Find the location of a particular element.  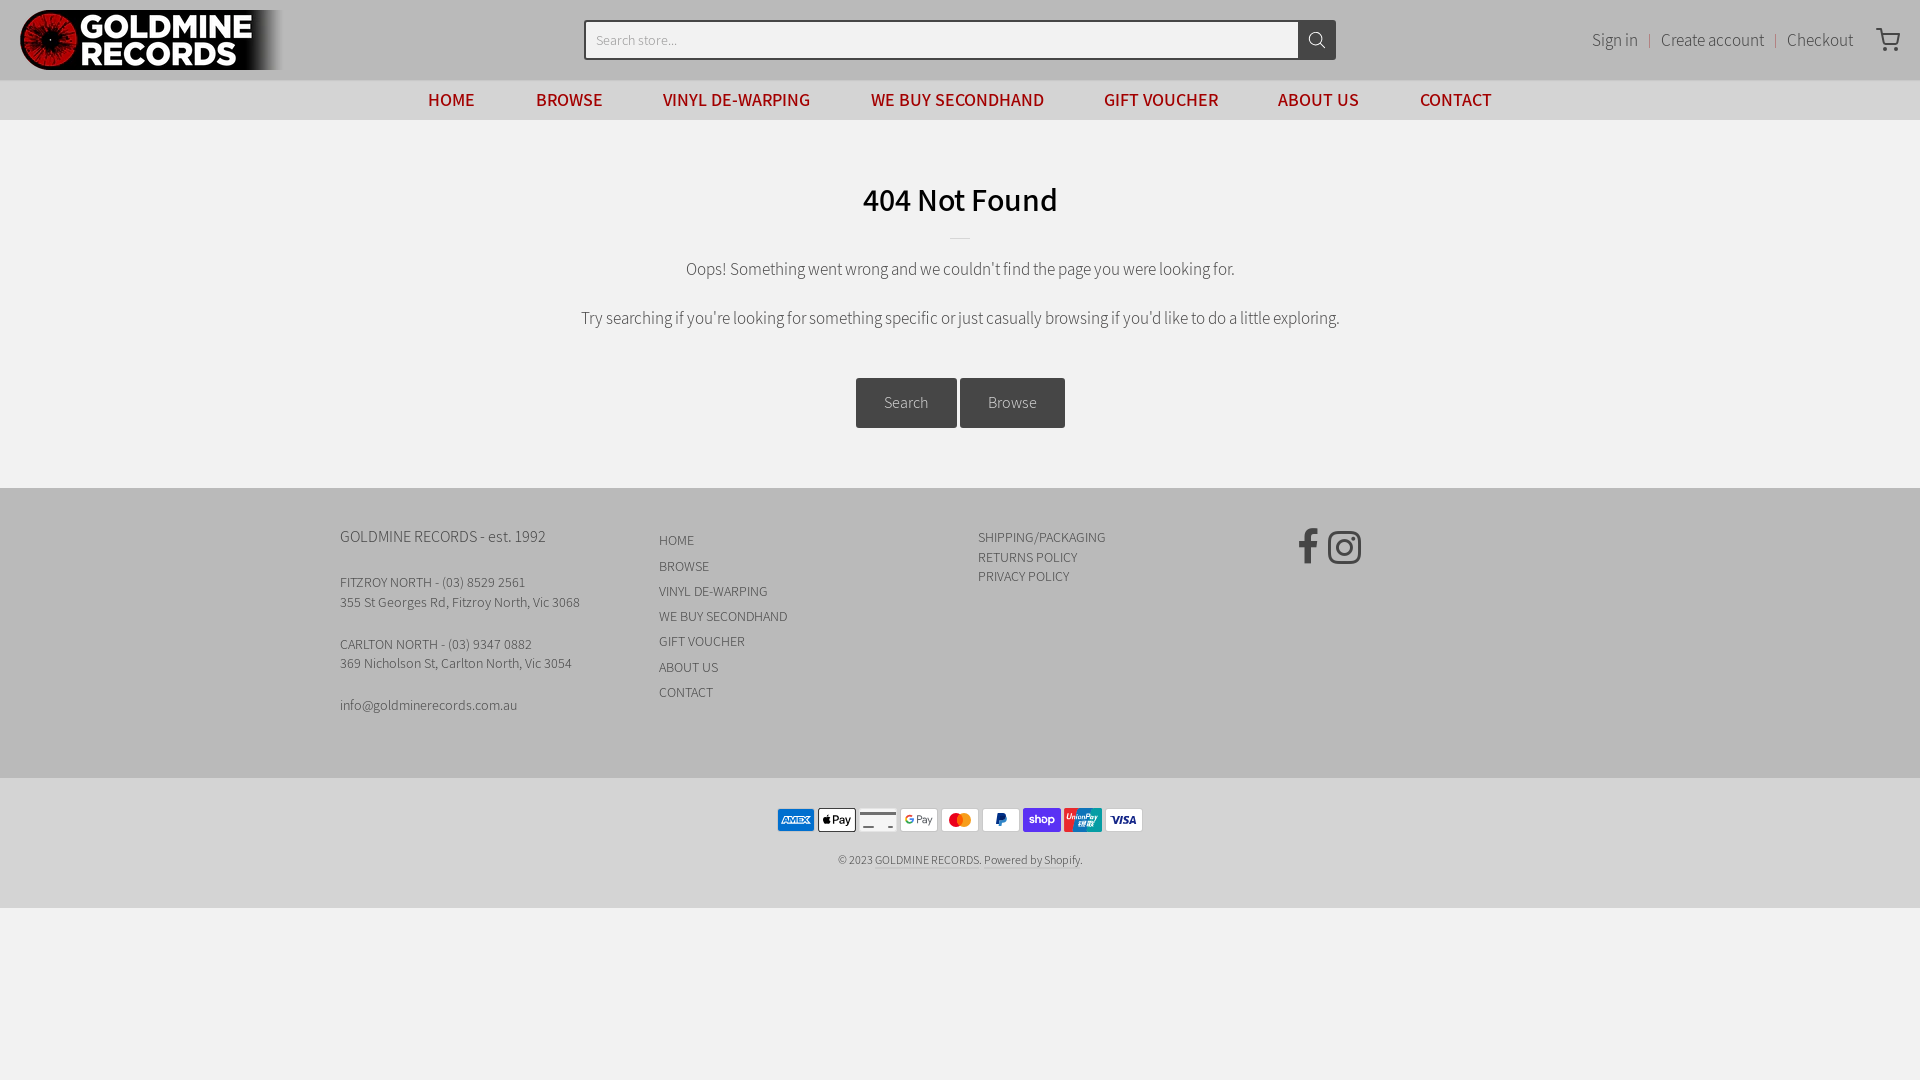

BROWSE is located at coordinates (800, 566).